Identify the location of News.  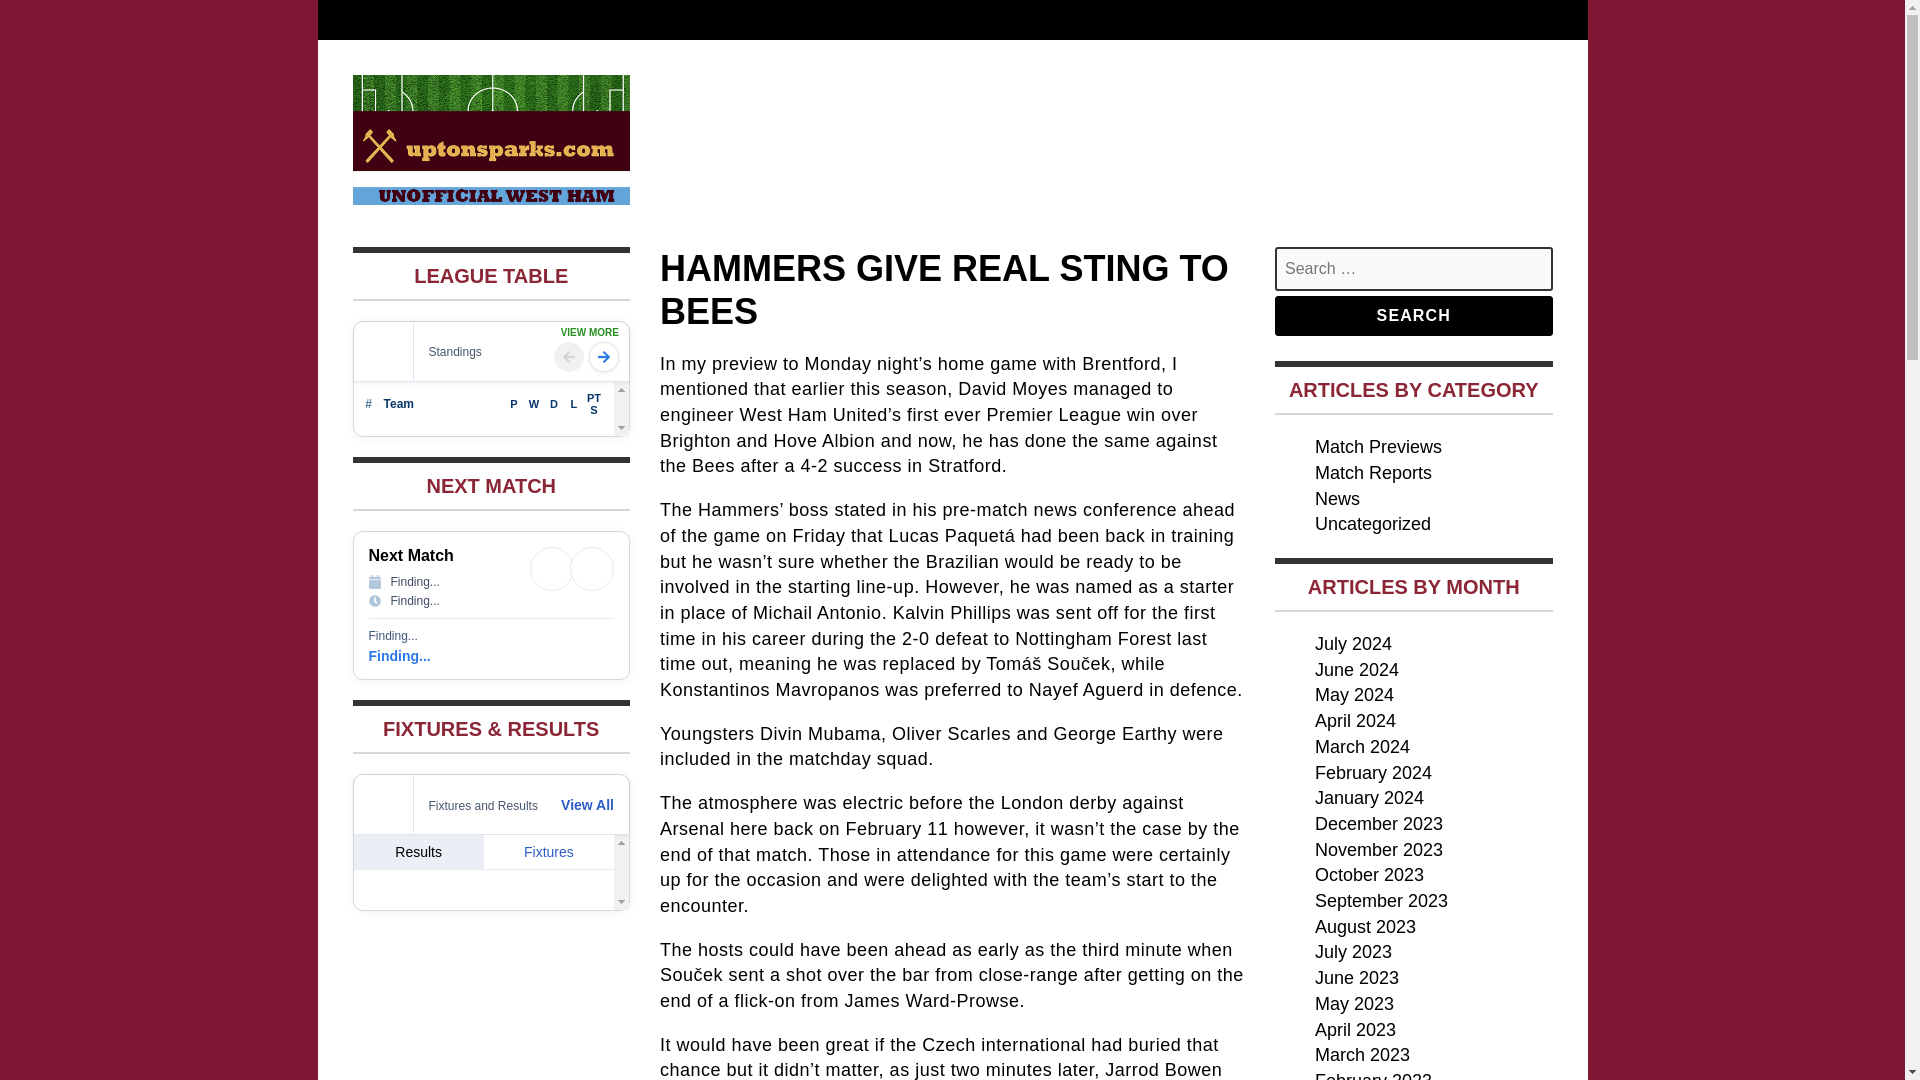
(1337, 498).